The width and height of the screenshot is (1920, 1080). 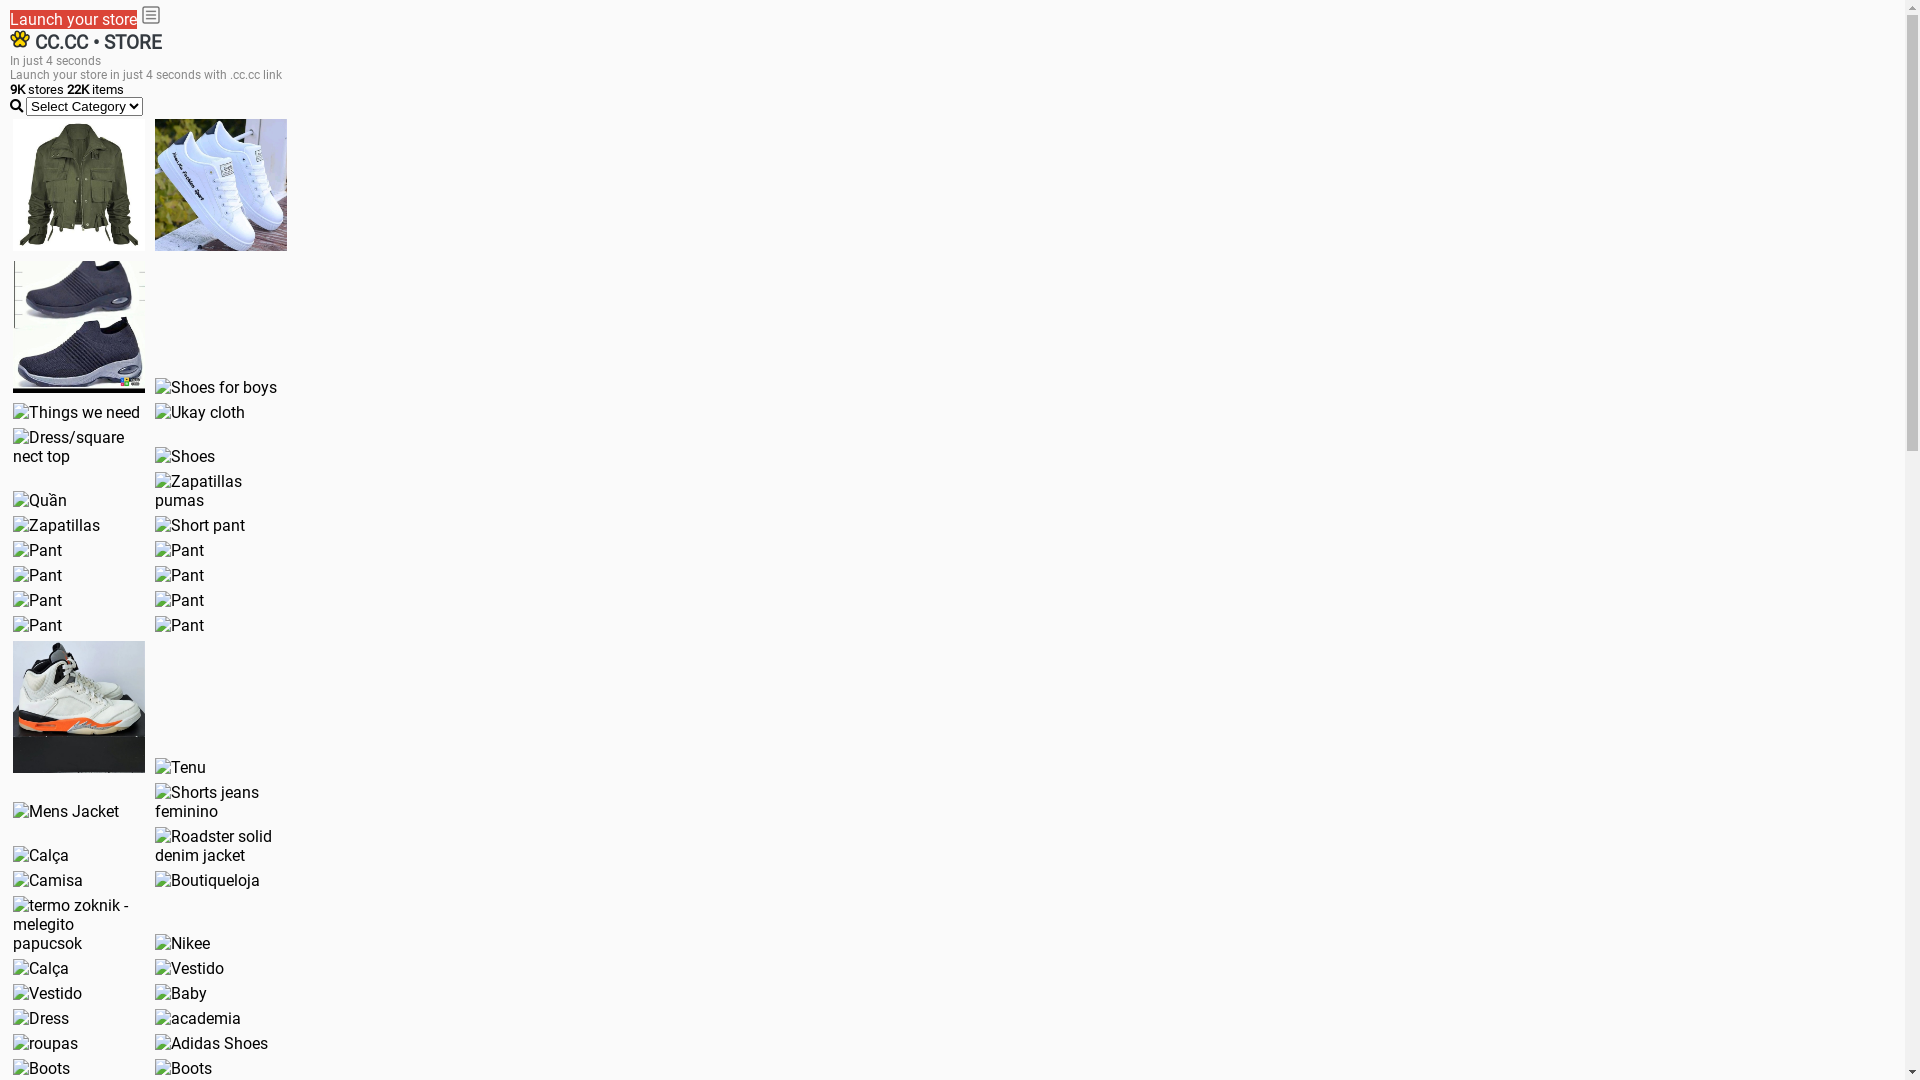 I want to click on Shoes, so click(x=185, y=456).